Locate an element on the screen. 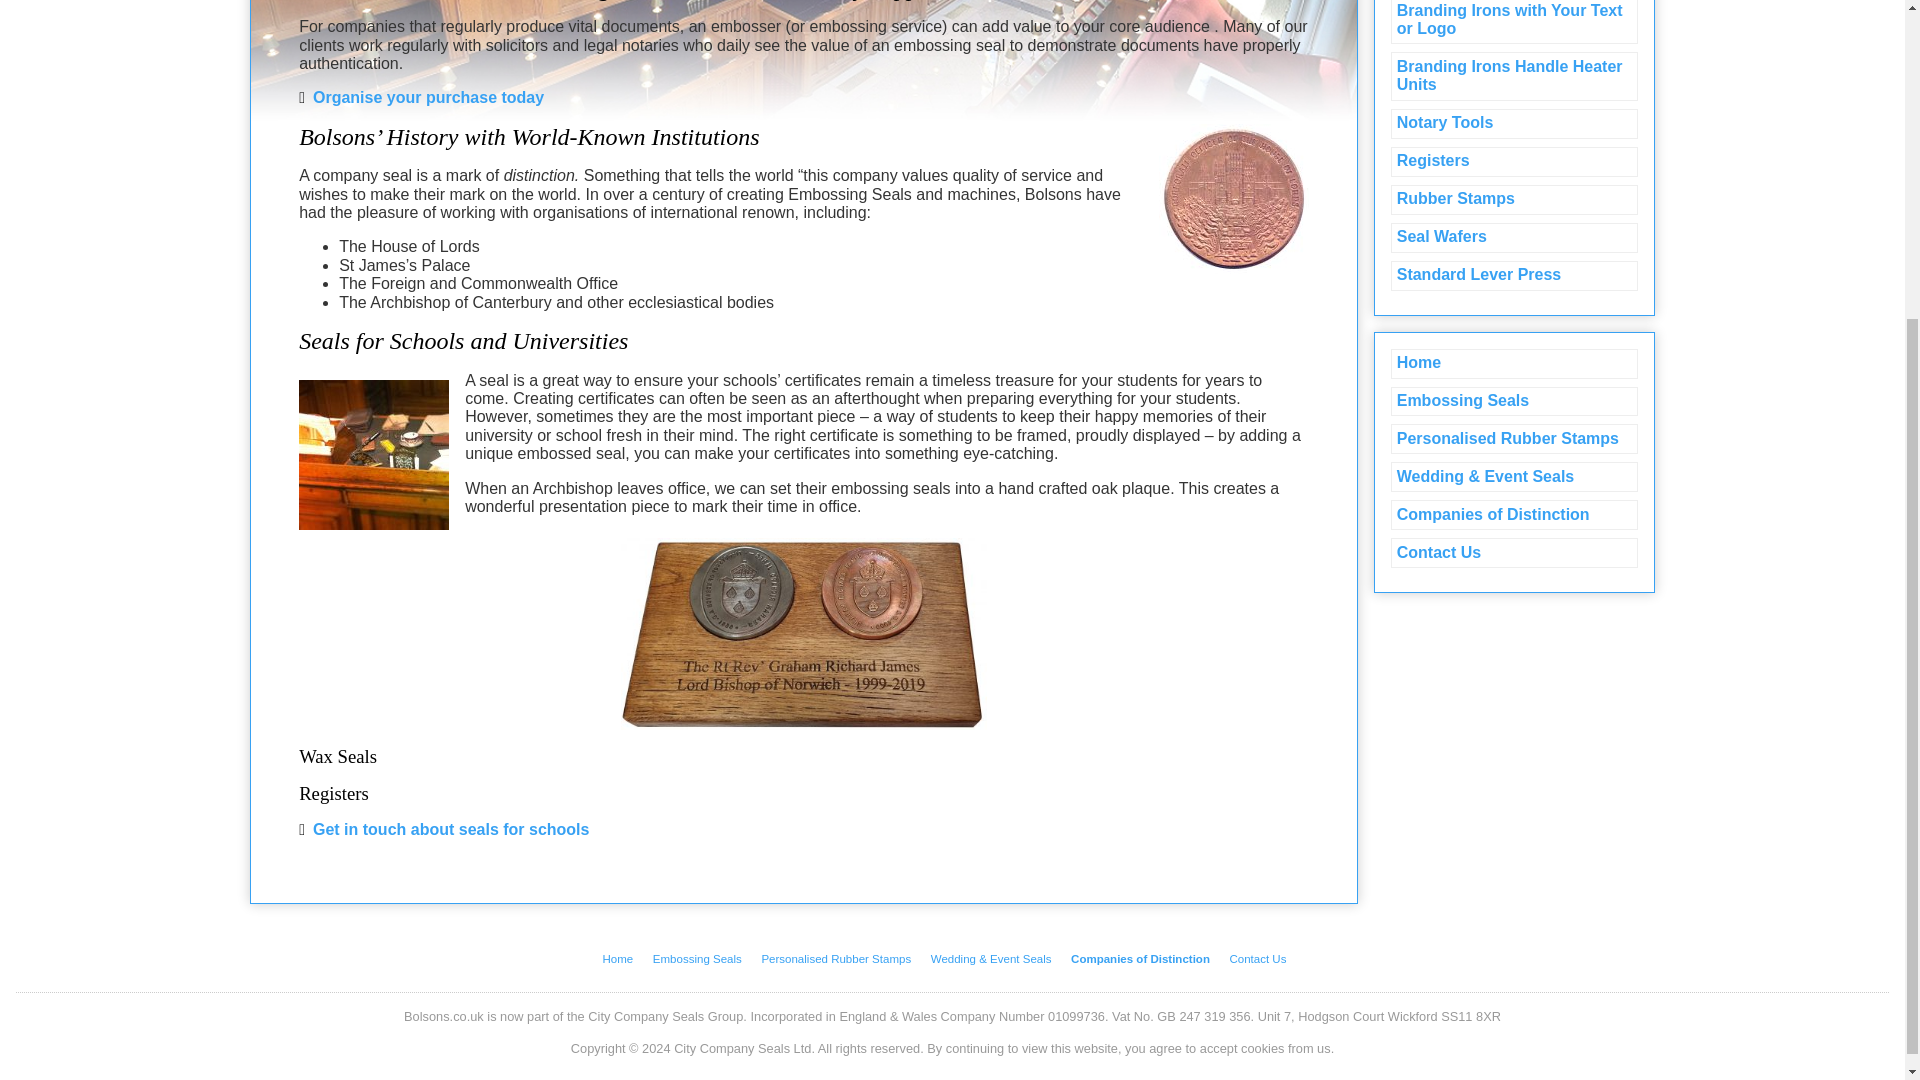  Branding Irons Handle Heater Units is located at coordinates (1514, 76).